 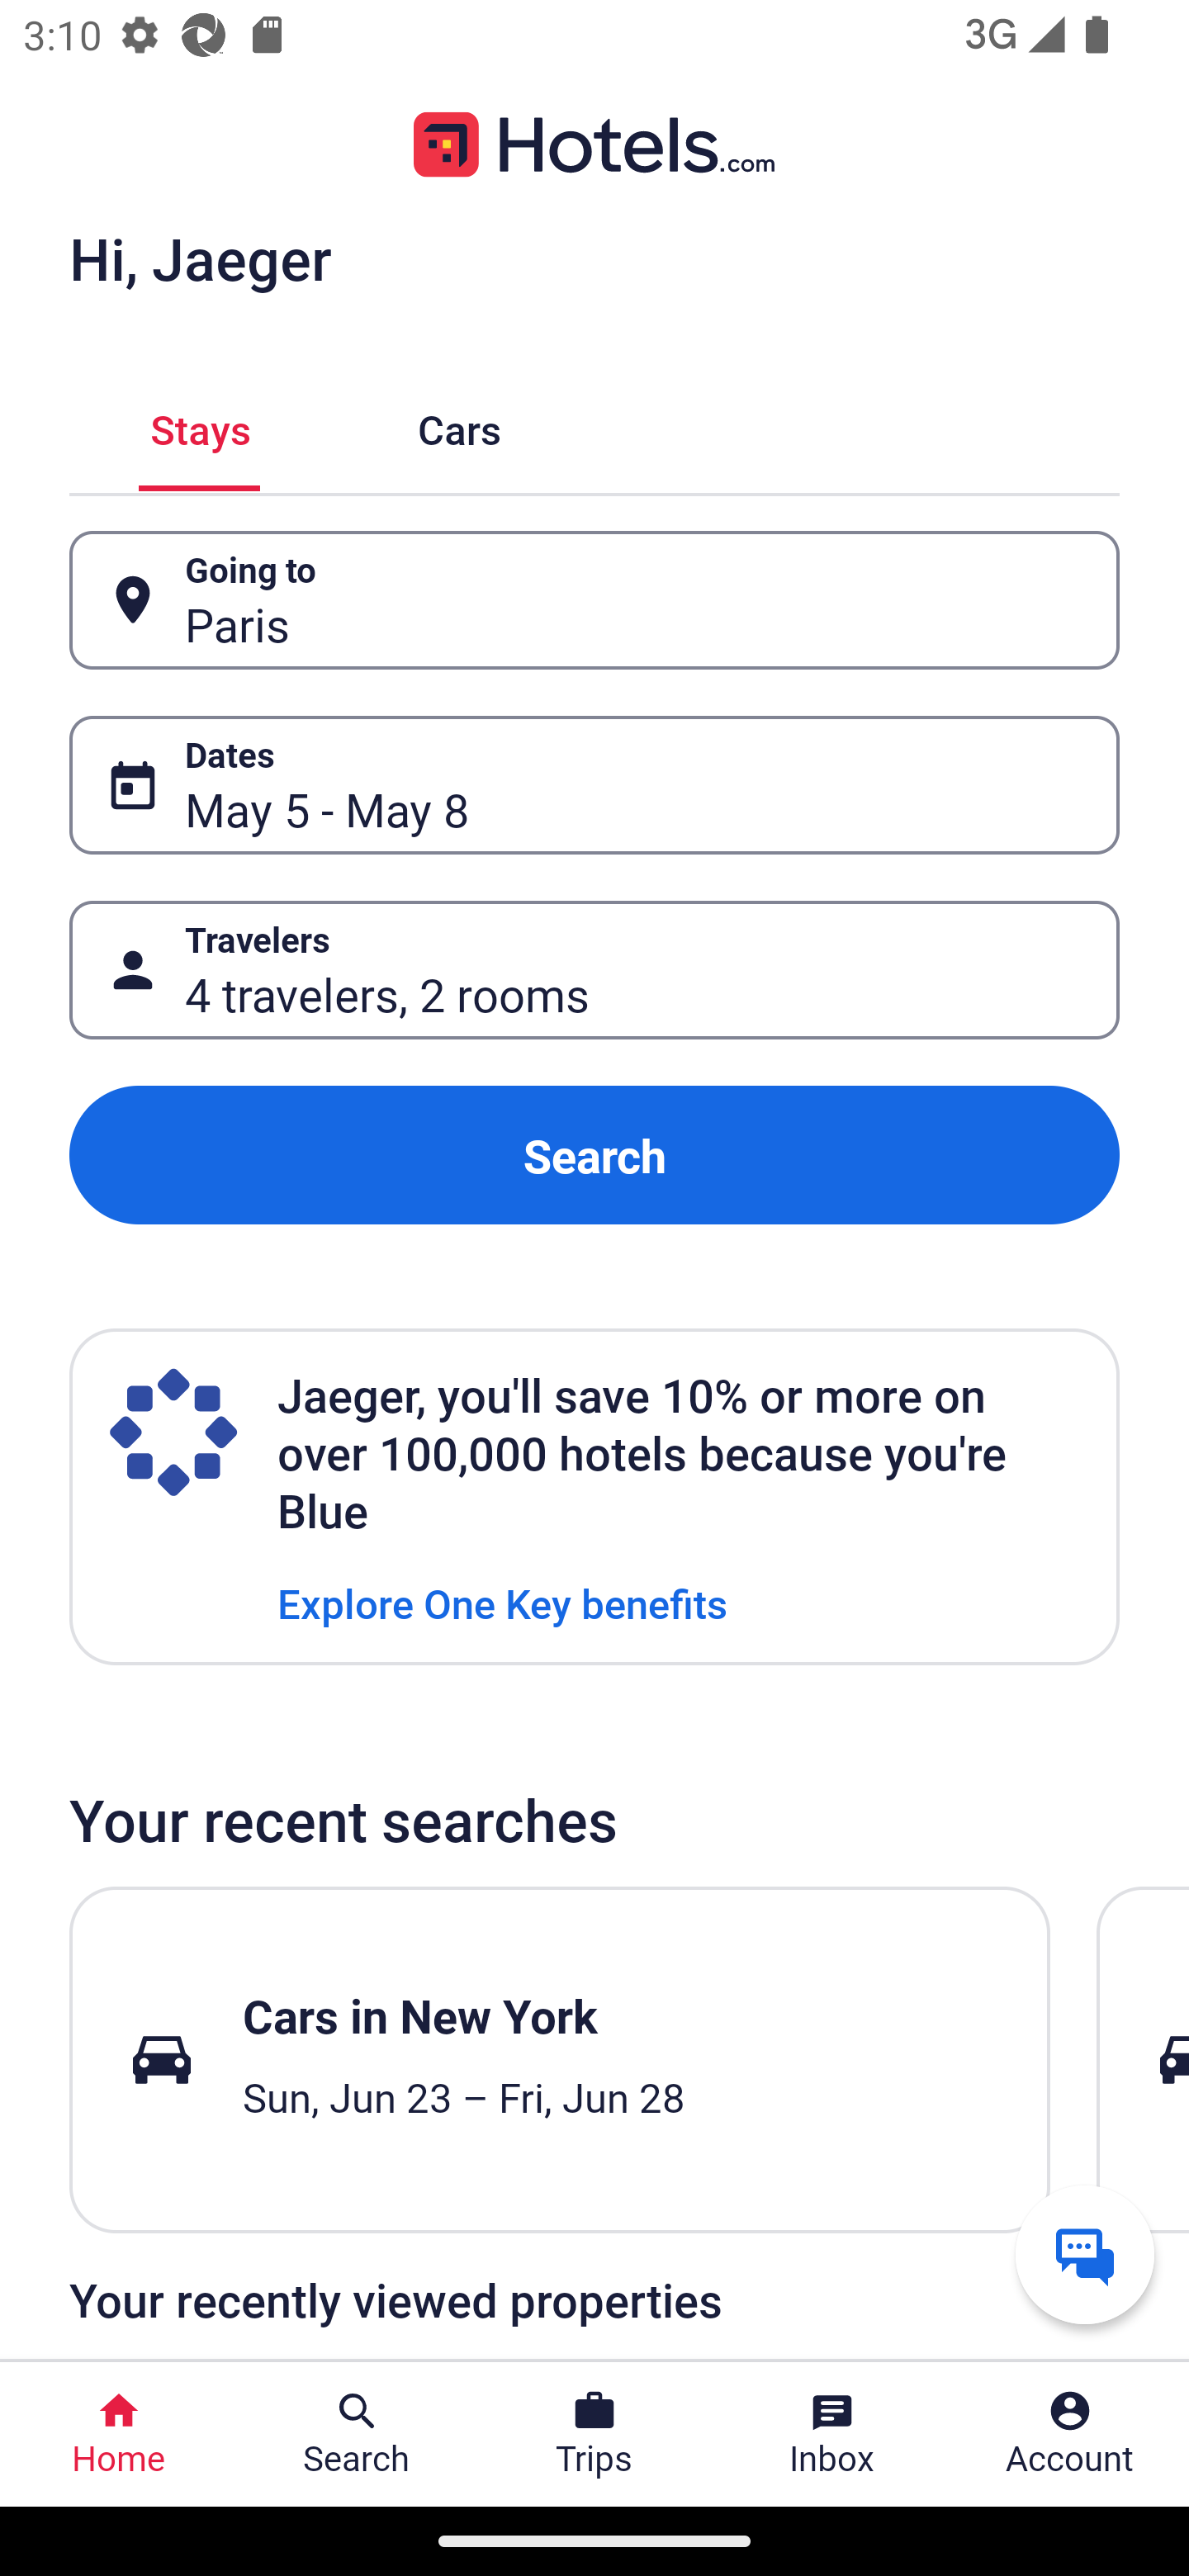 I want to click on Inbox Inbox Button, so click(x=832, y=2434).